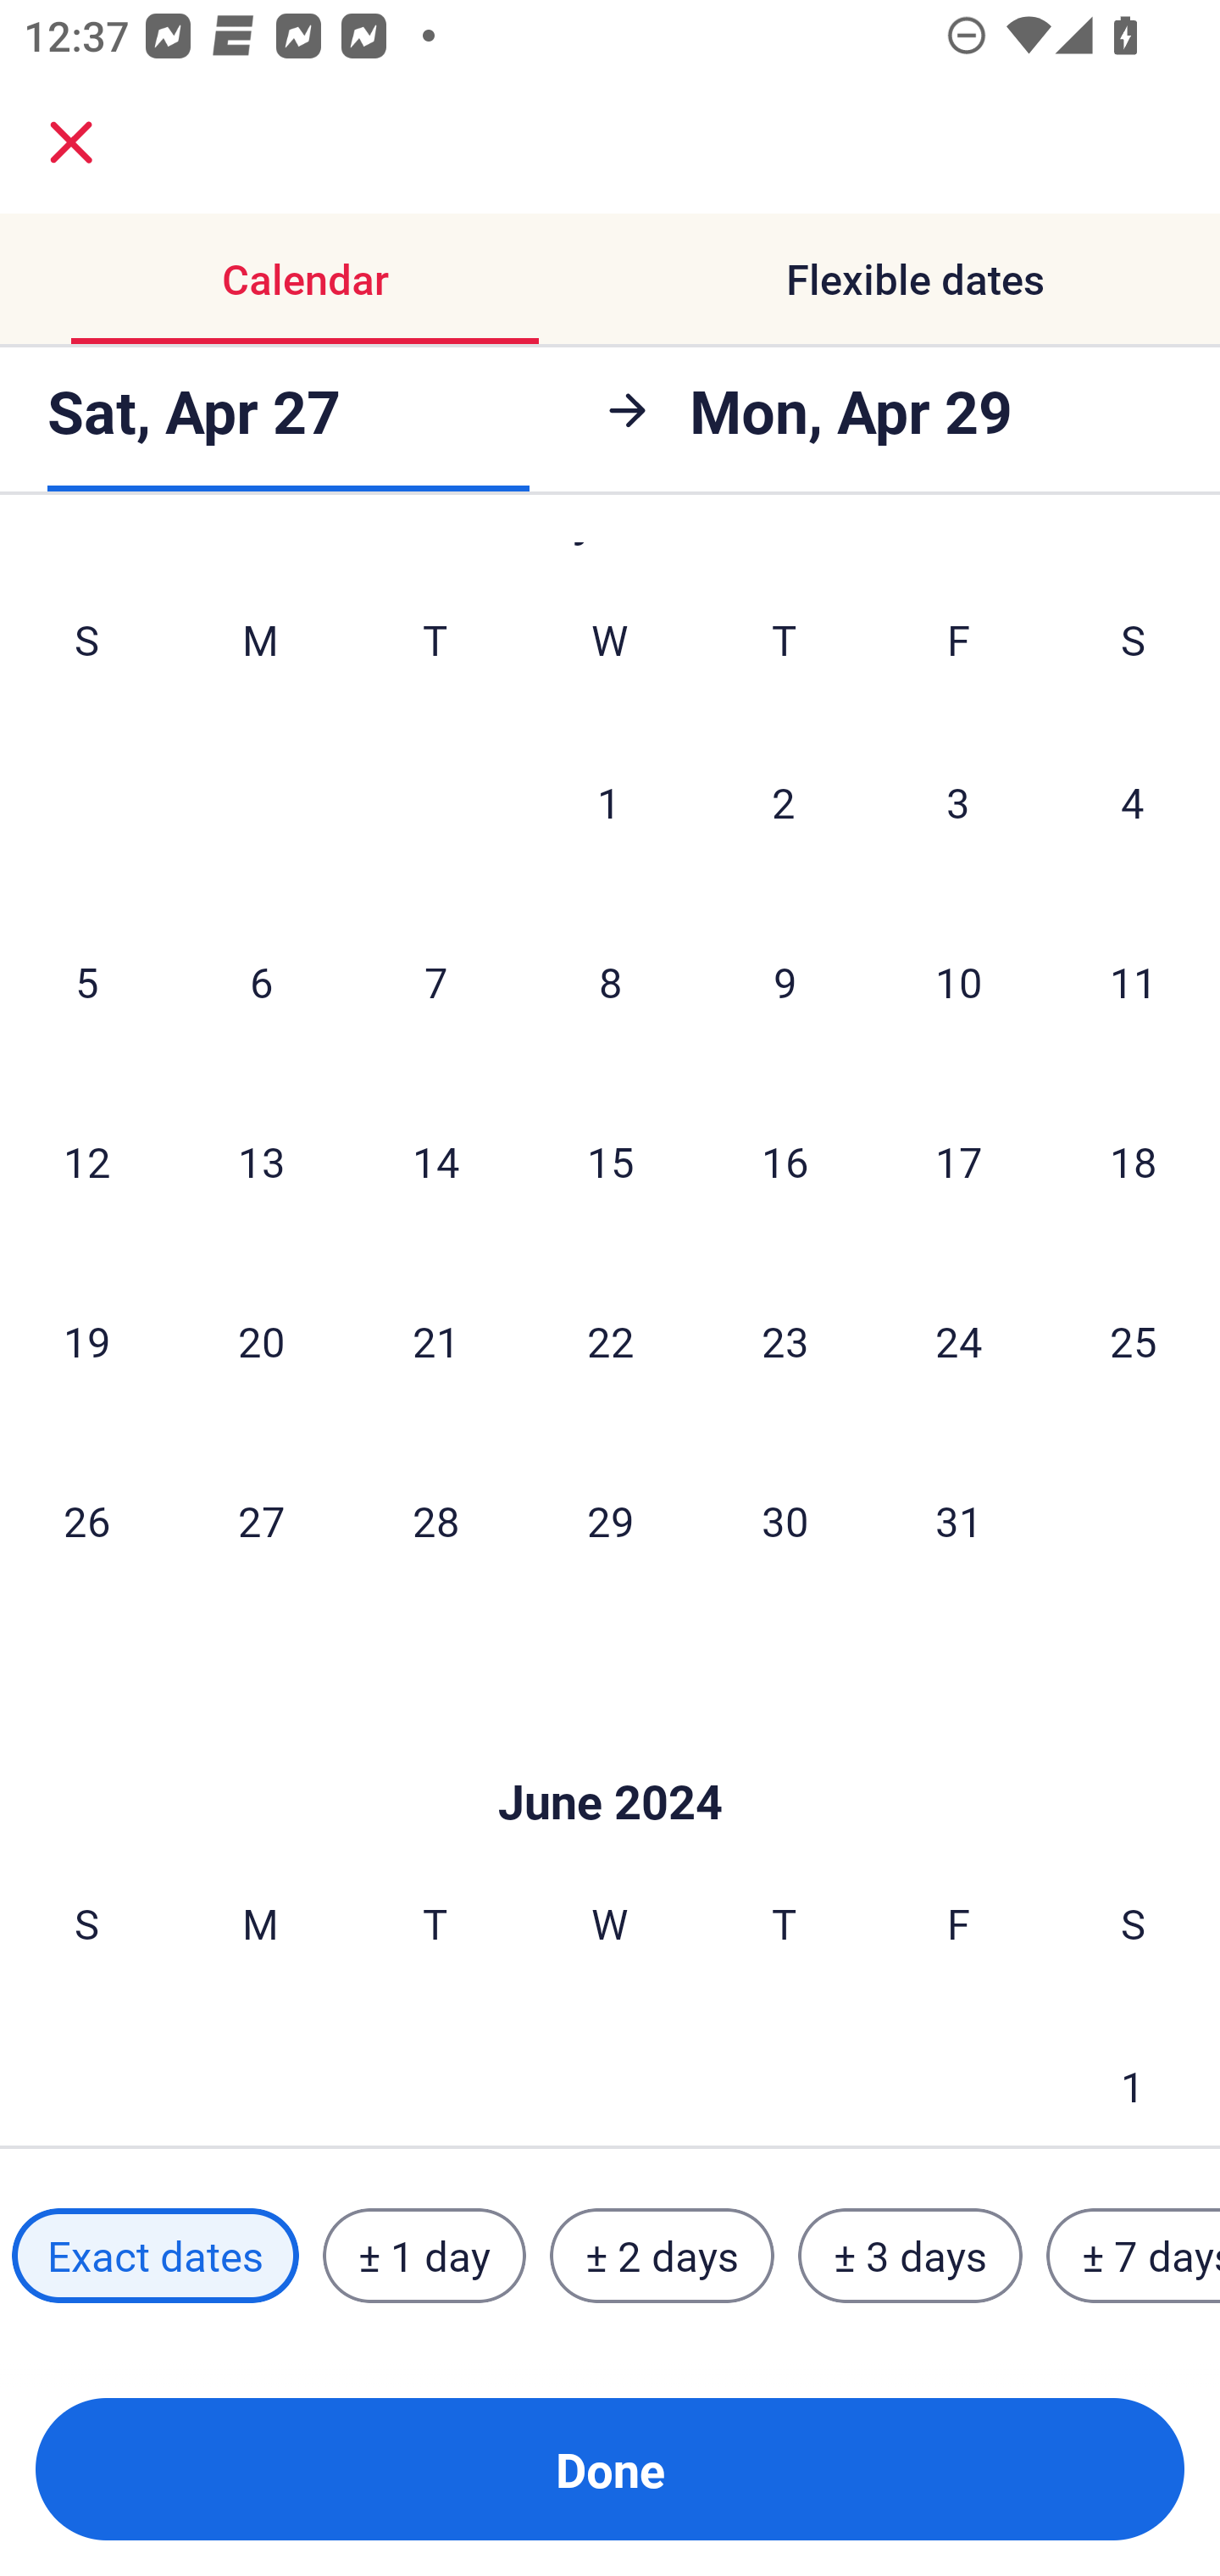 This screenshot has height=2576, width=1220. Describe the element at coordinates (86, 981) in the screenshot. I see `5 Sunday, May 5, 2024` at that location.